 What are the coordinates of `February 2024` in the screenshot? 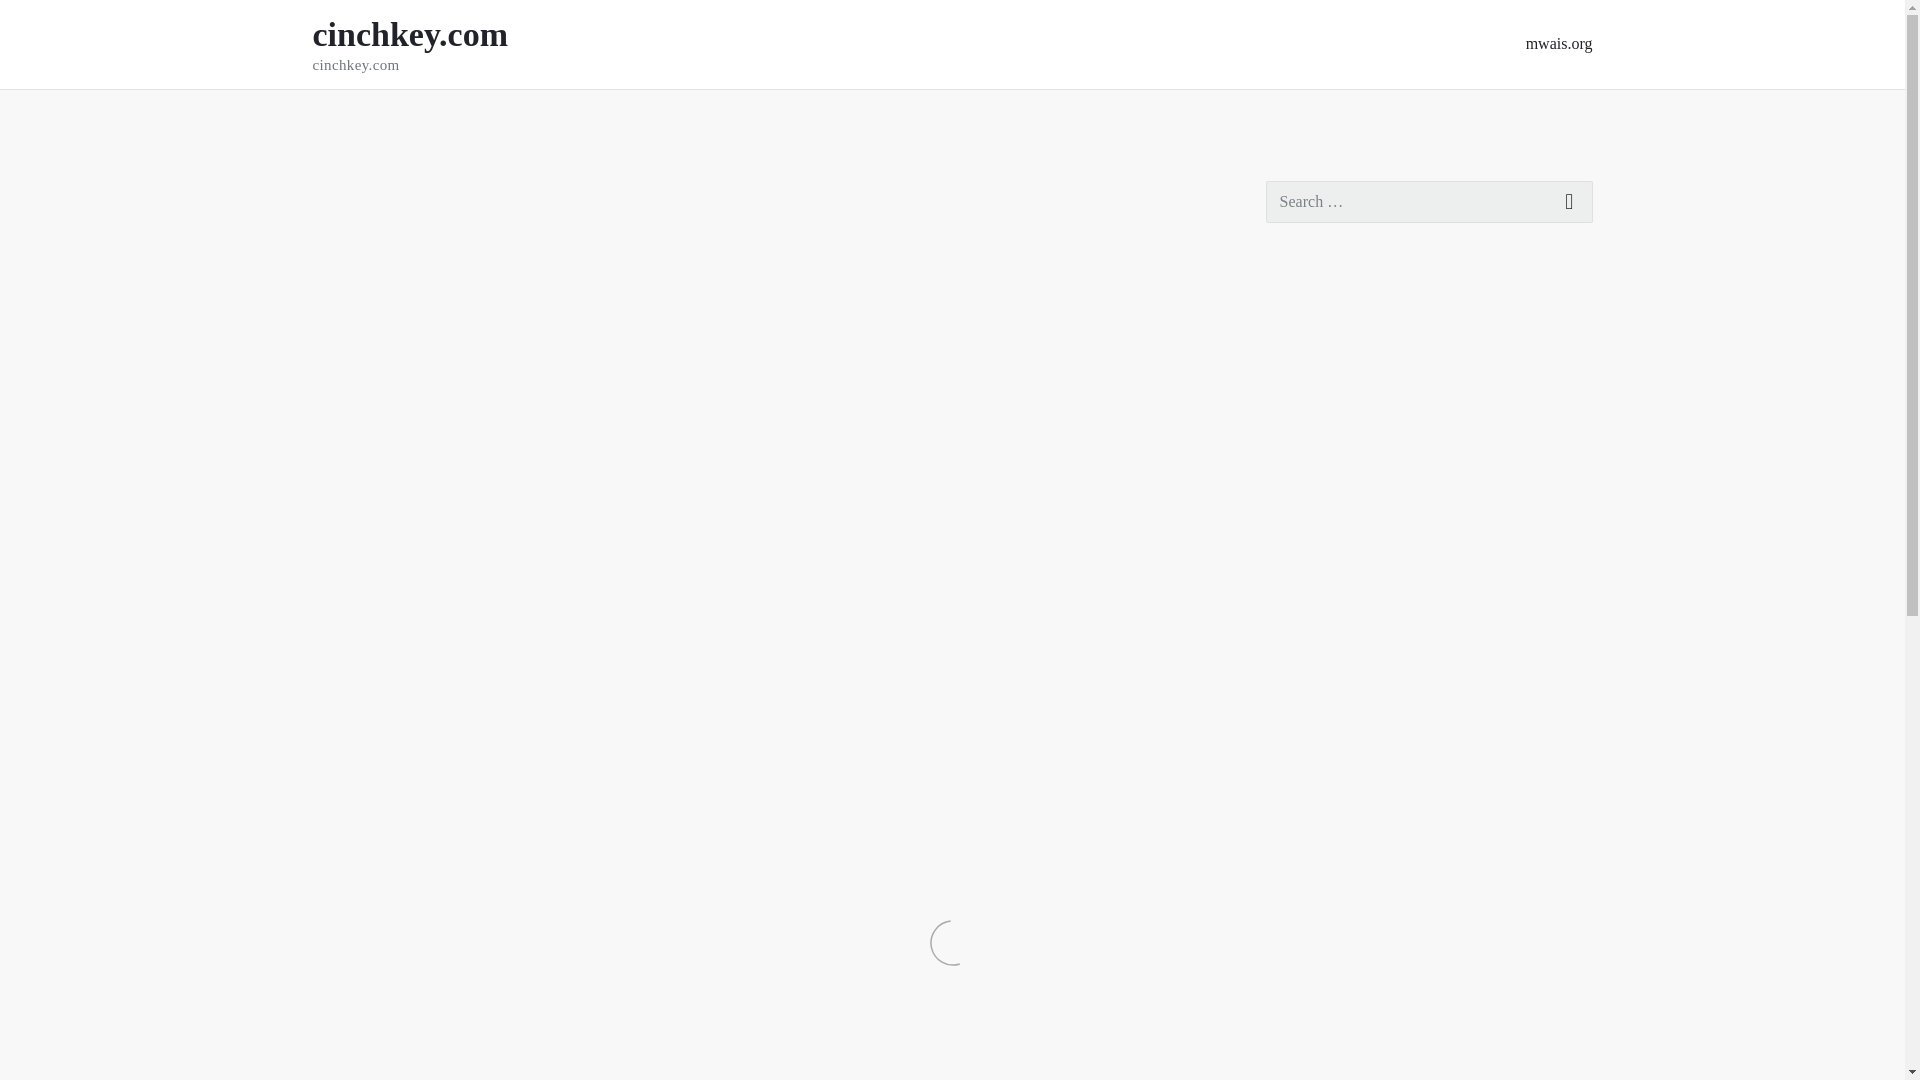 It's located at (1315, 677).